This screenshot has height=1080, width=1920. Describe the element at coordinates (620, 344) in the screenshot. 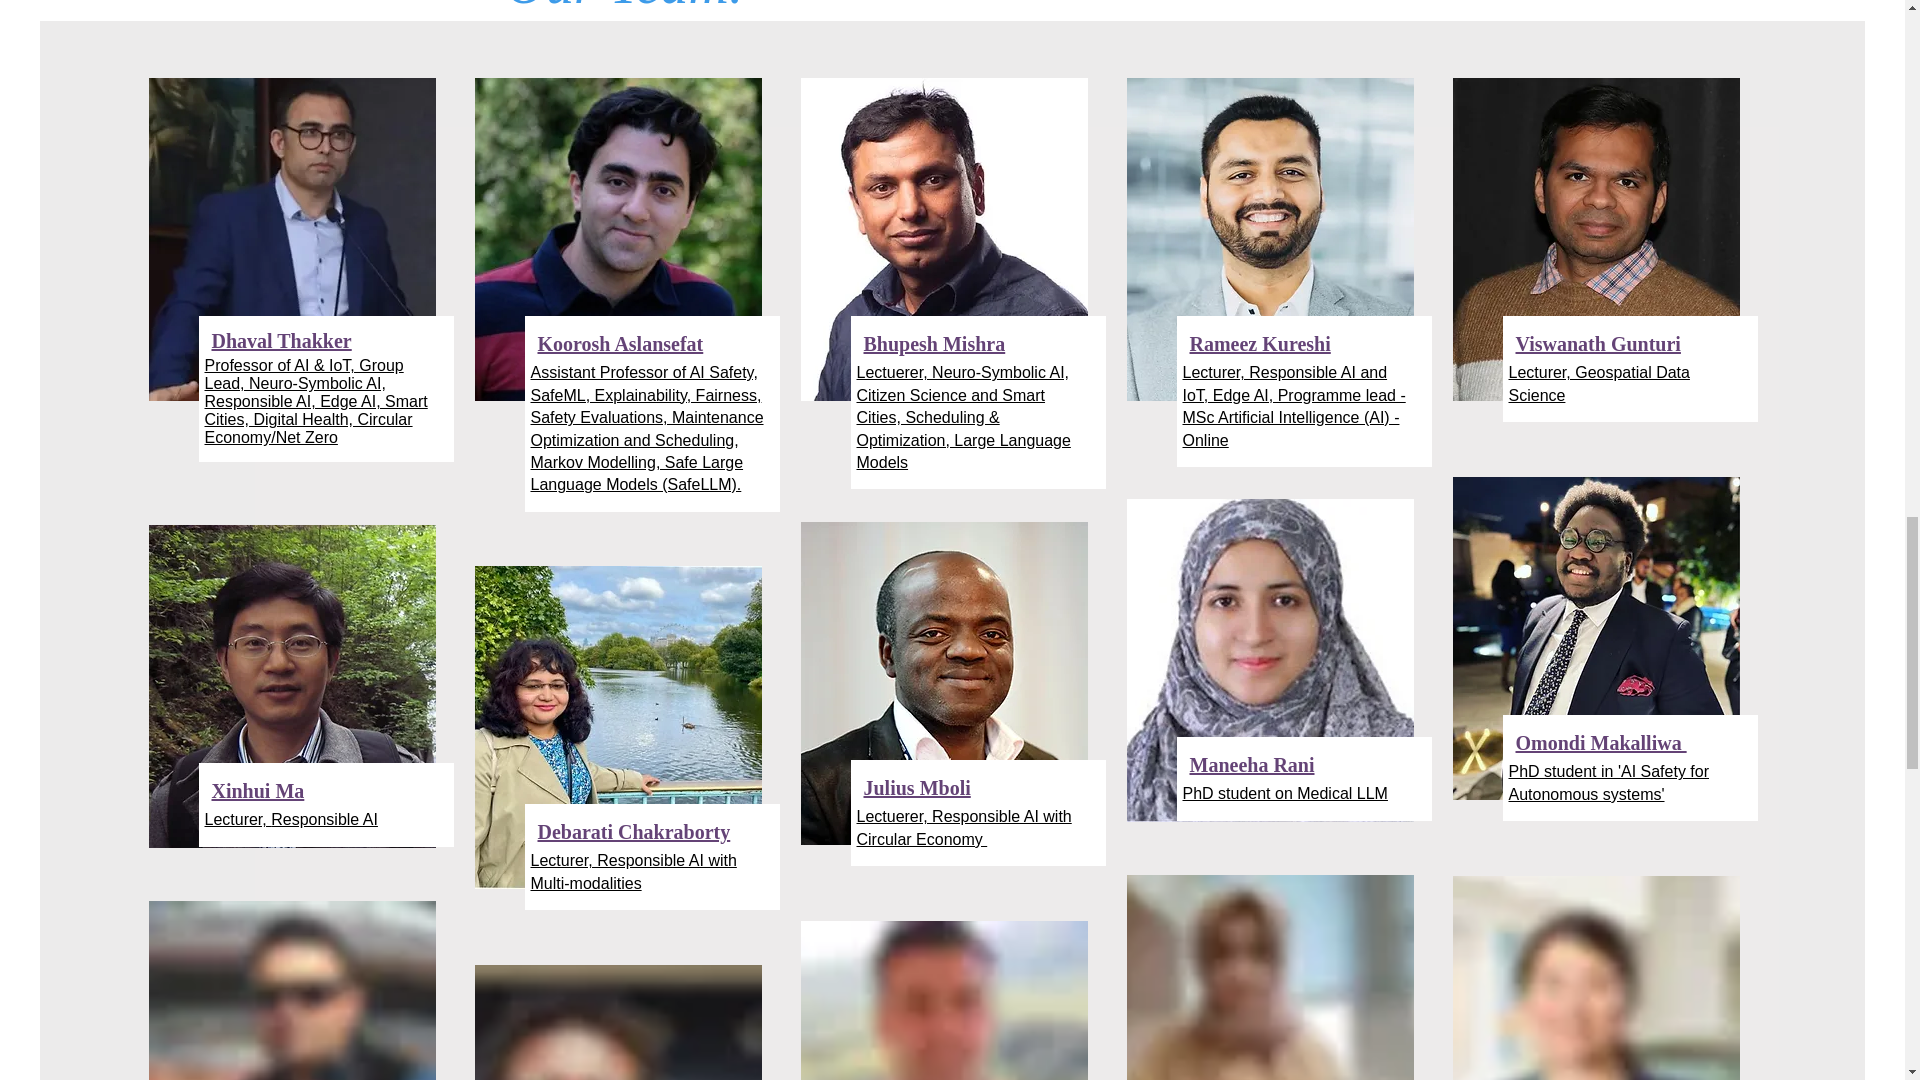

I see `Koorosh Aslansefat` at that location.